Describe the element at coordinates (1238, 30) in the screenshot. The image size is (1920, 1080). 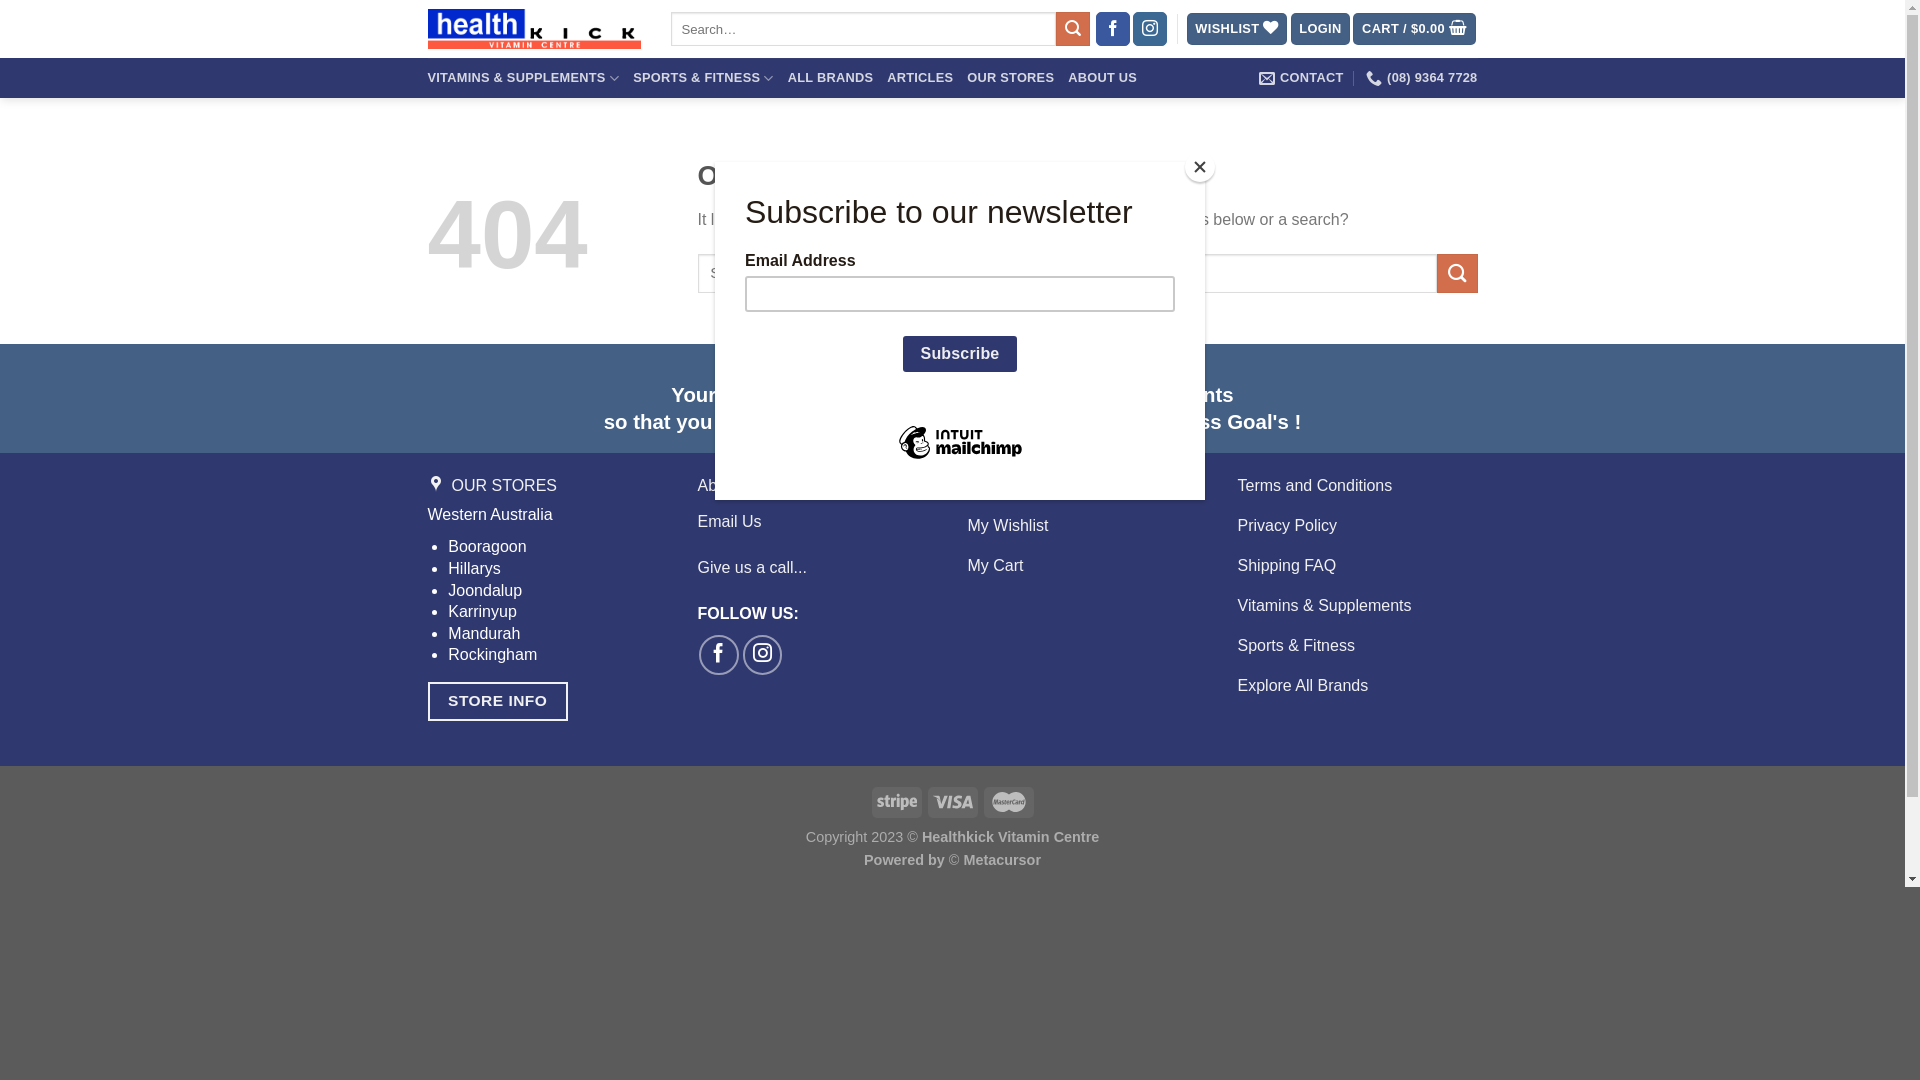
I see `WISHLIST` at that location.